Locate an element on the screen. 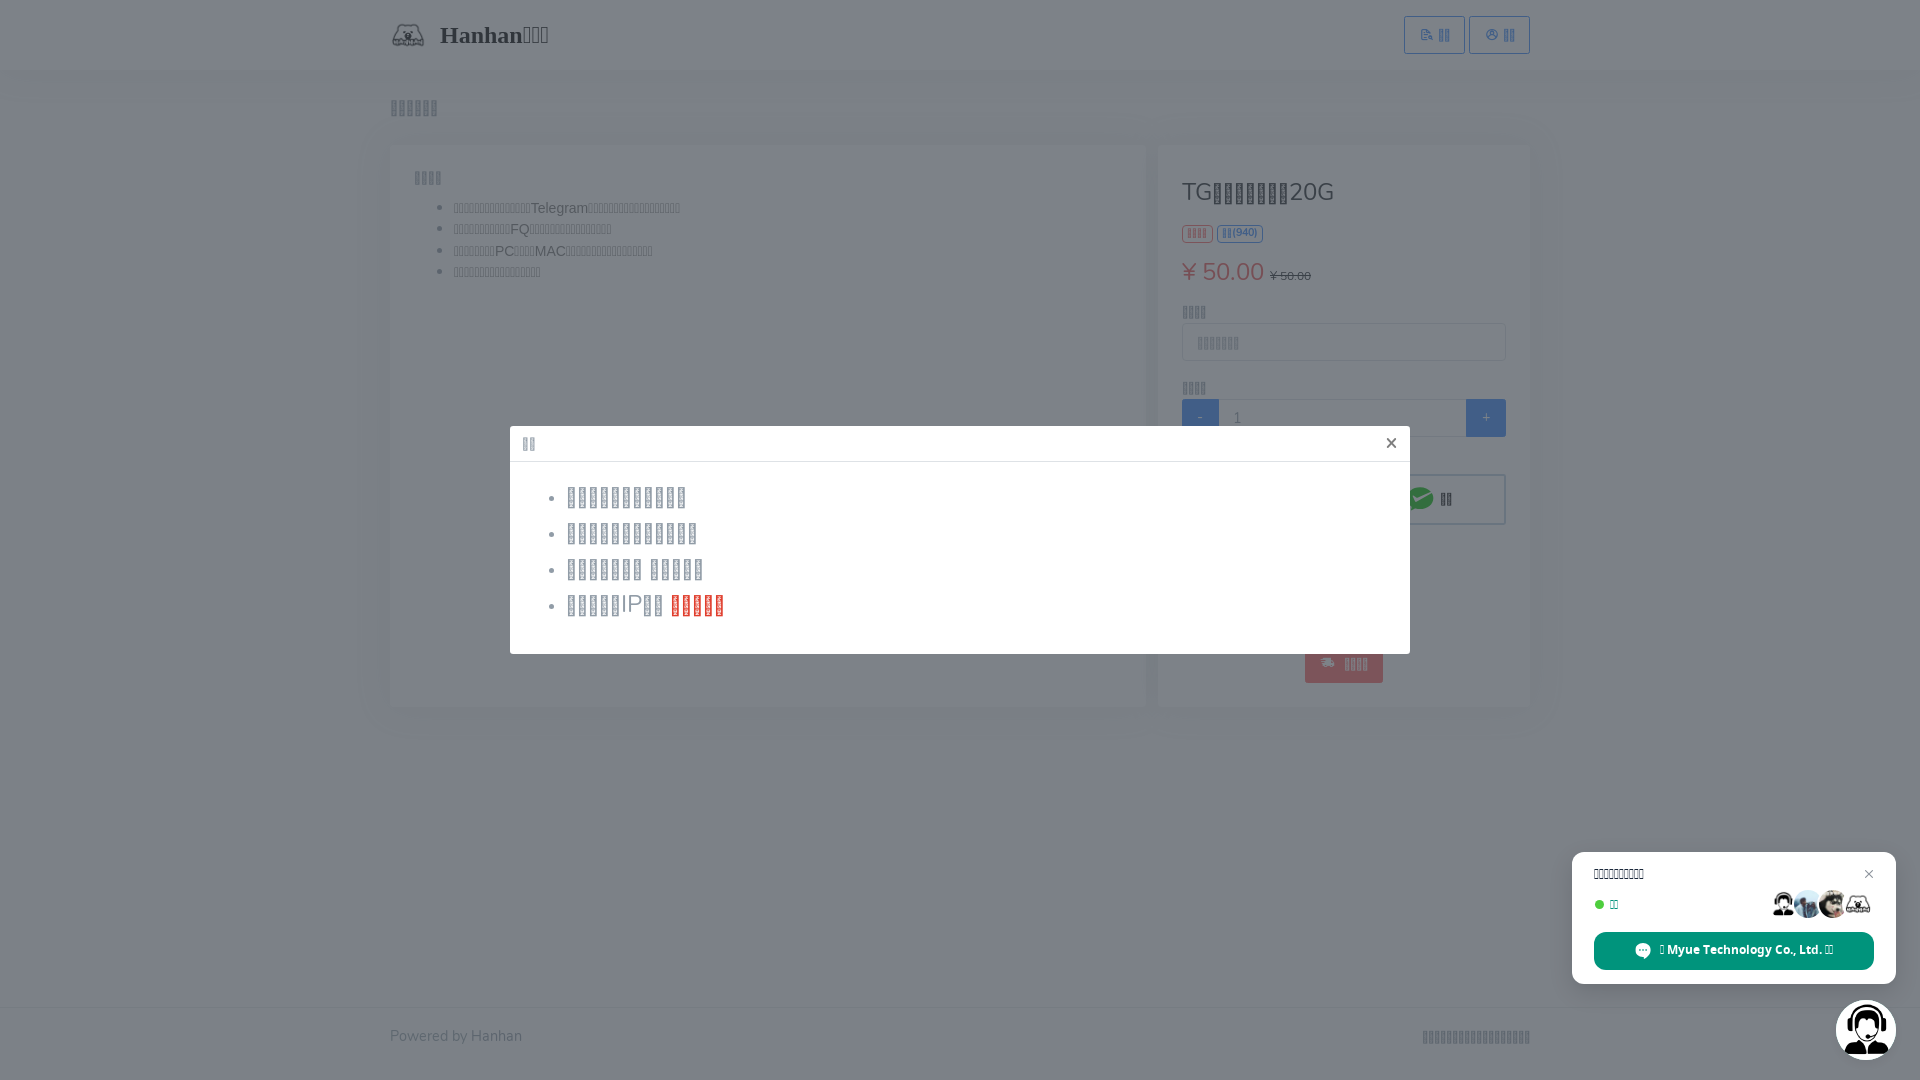 The image size is (1920, 1080). - is located at coordinates (1200, 418).